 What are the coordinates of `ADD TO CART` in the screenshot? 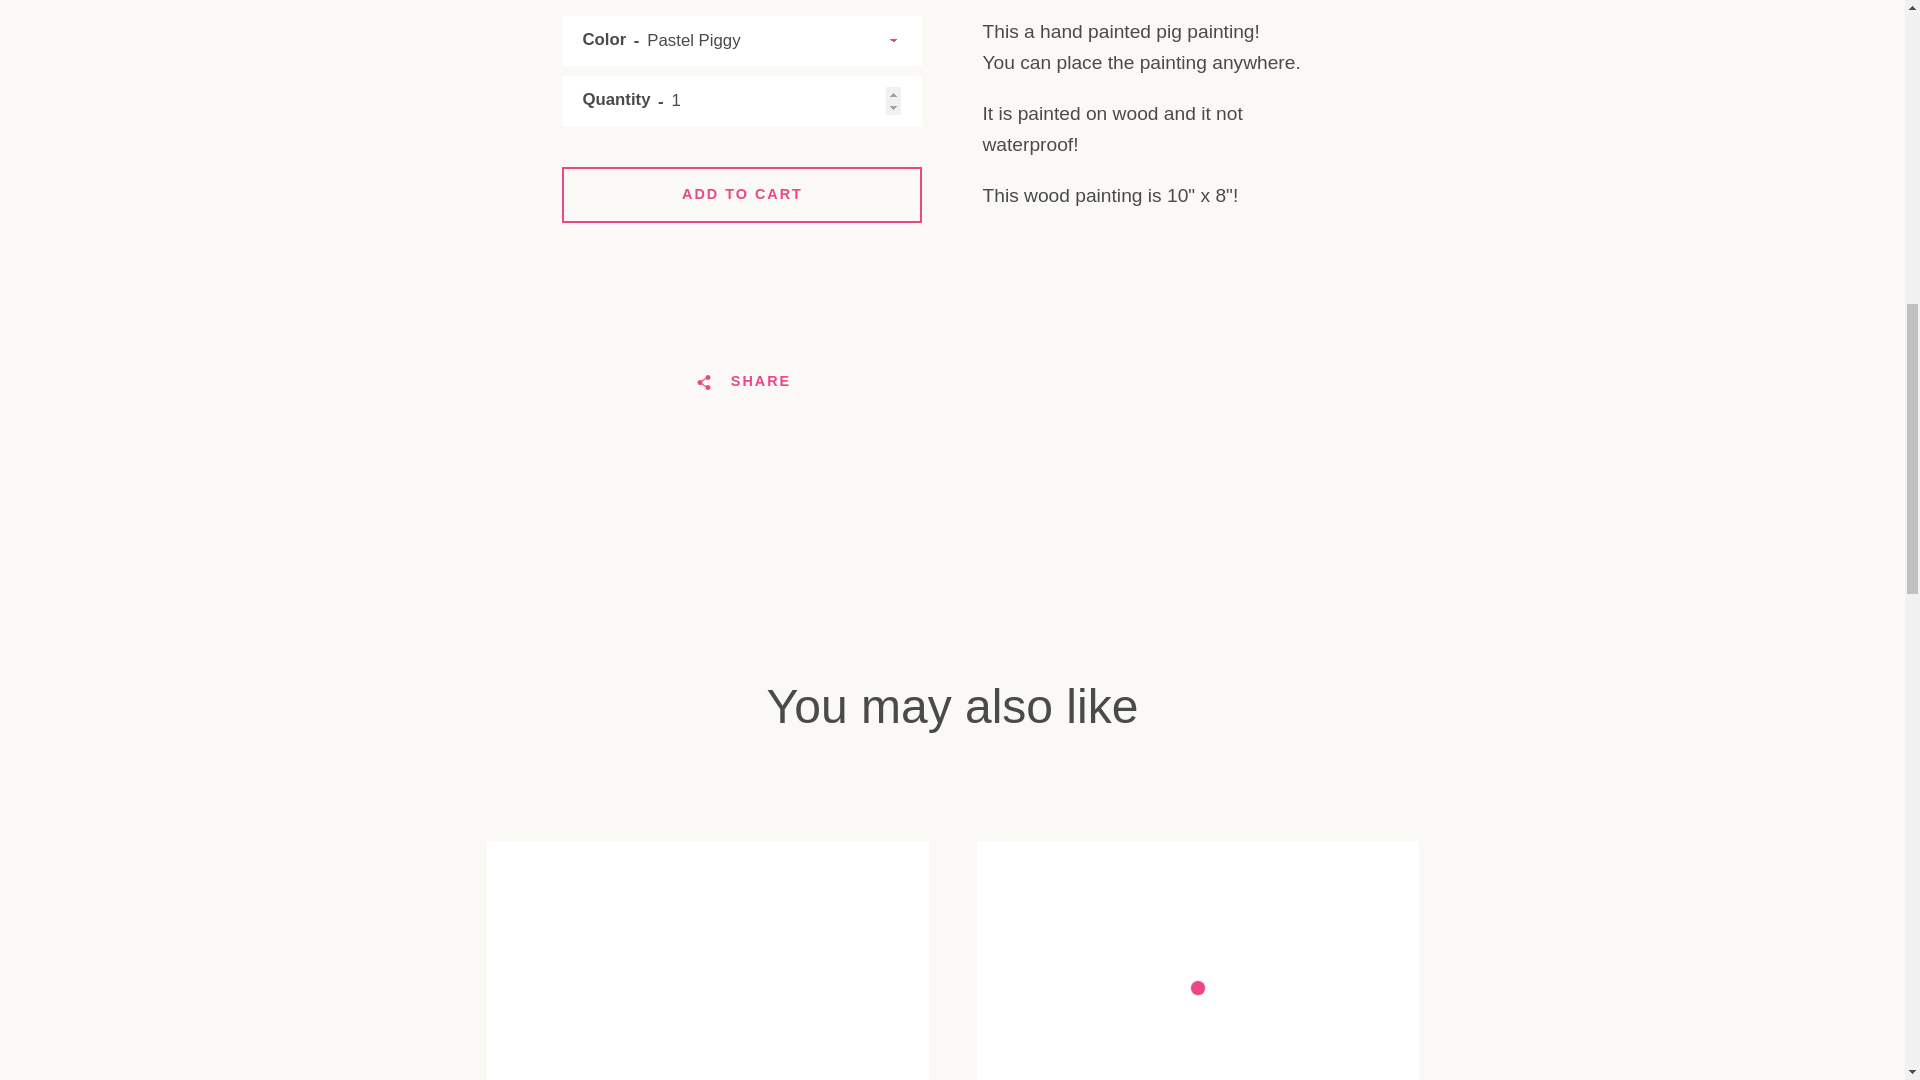 It's located at (742, 194).